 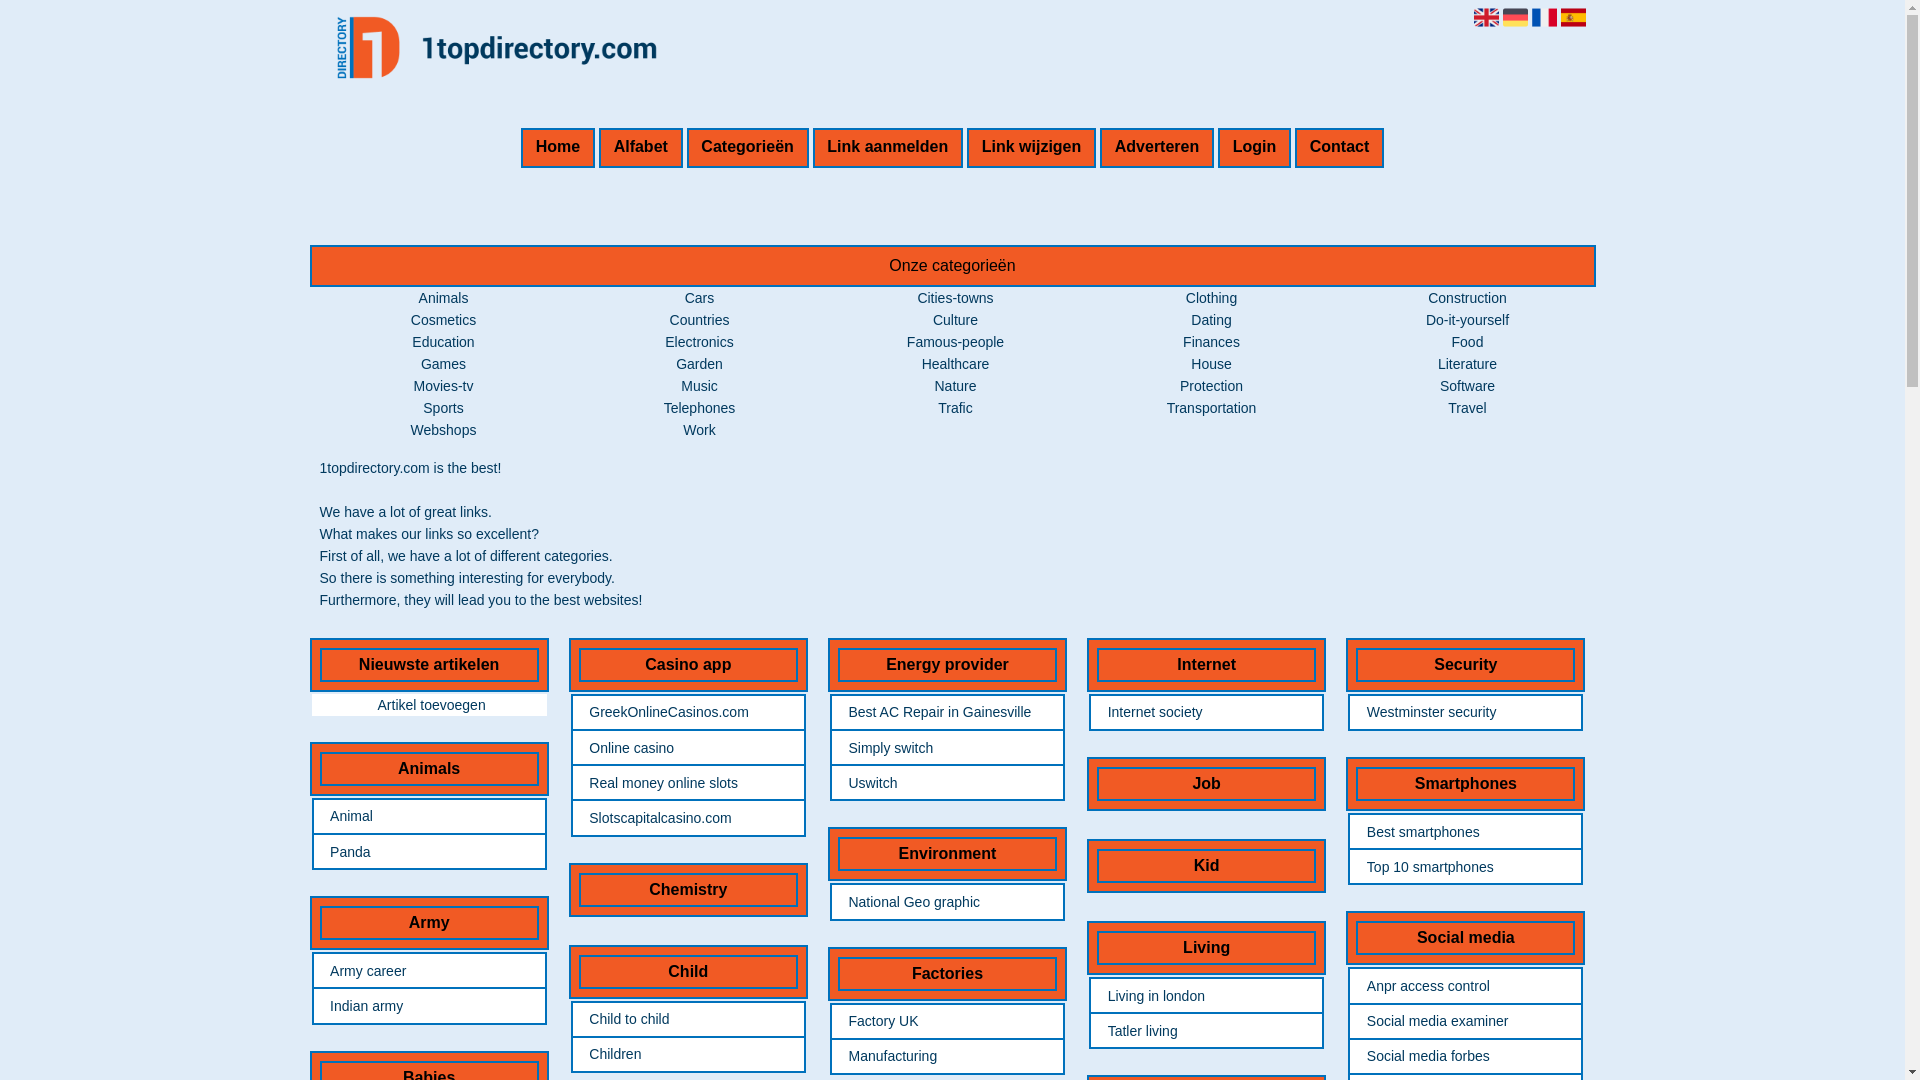 What do you see at coordinates (443, 408) in the screenshot?
I see `Sports` at bounding box center [443, 408].